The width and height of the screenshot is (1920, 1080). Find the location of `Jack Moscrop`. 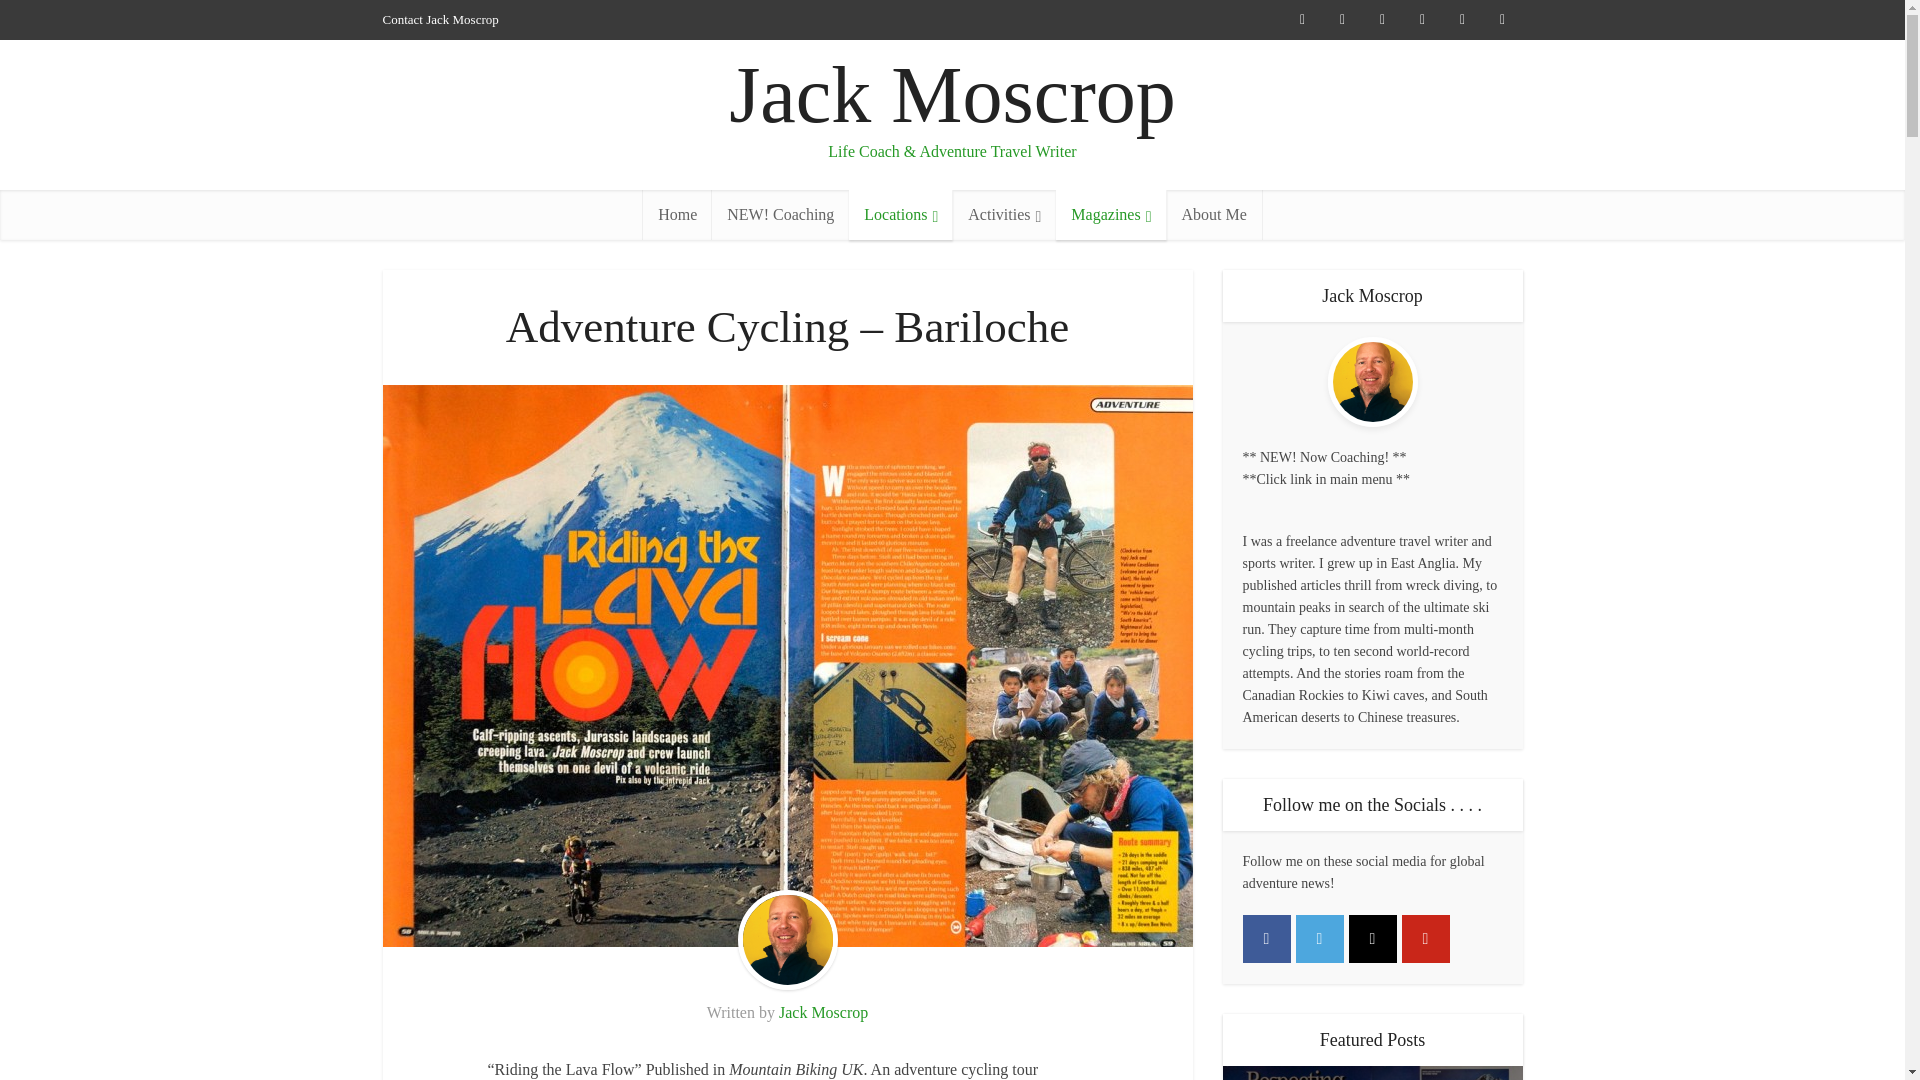

Jack Moscrop is located at coordinates (952, 95).